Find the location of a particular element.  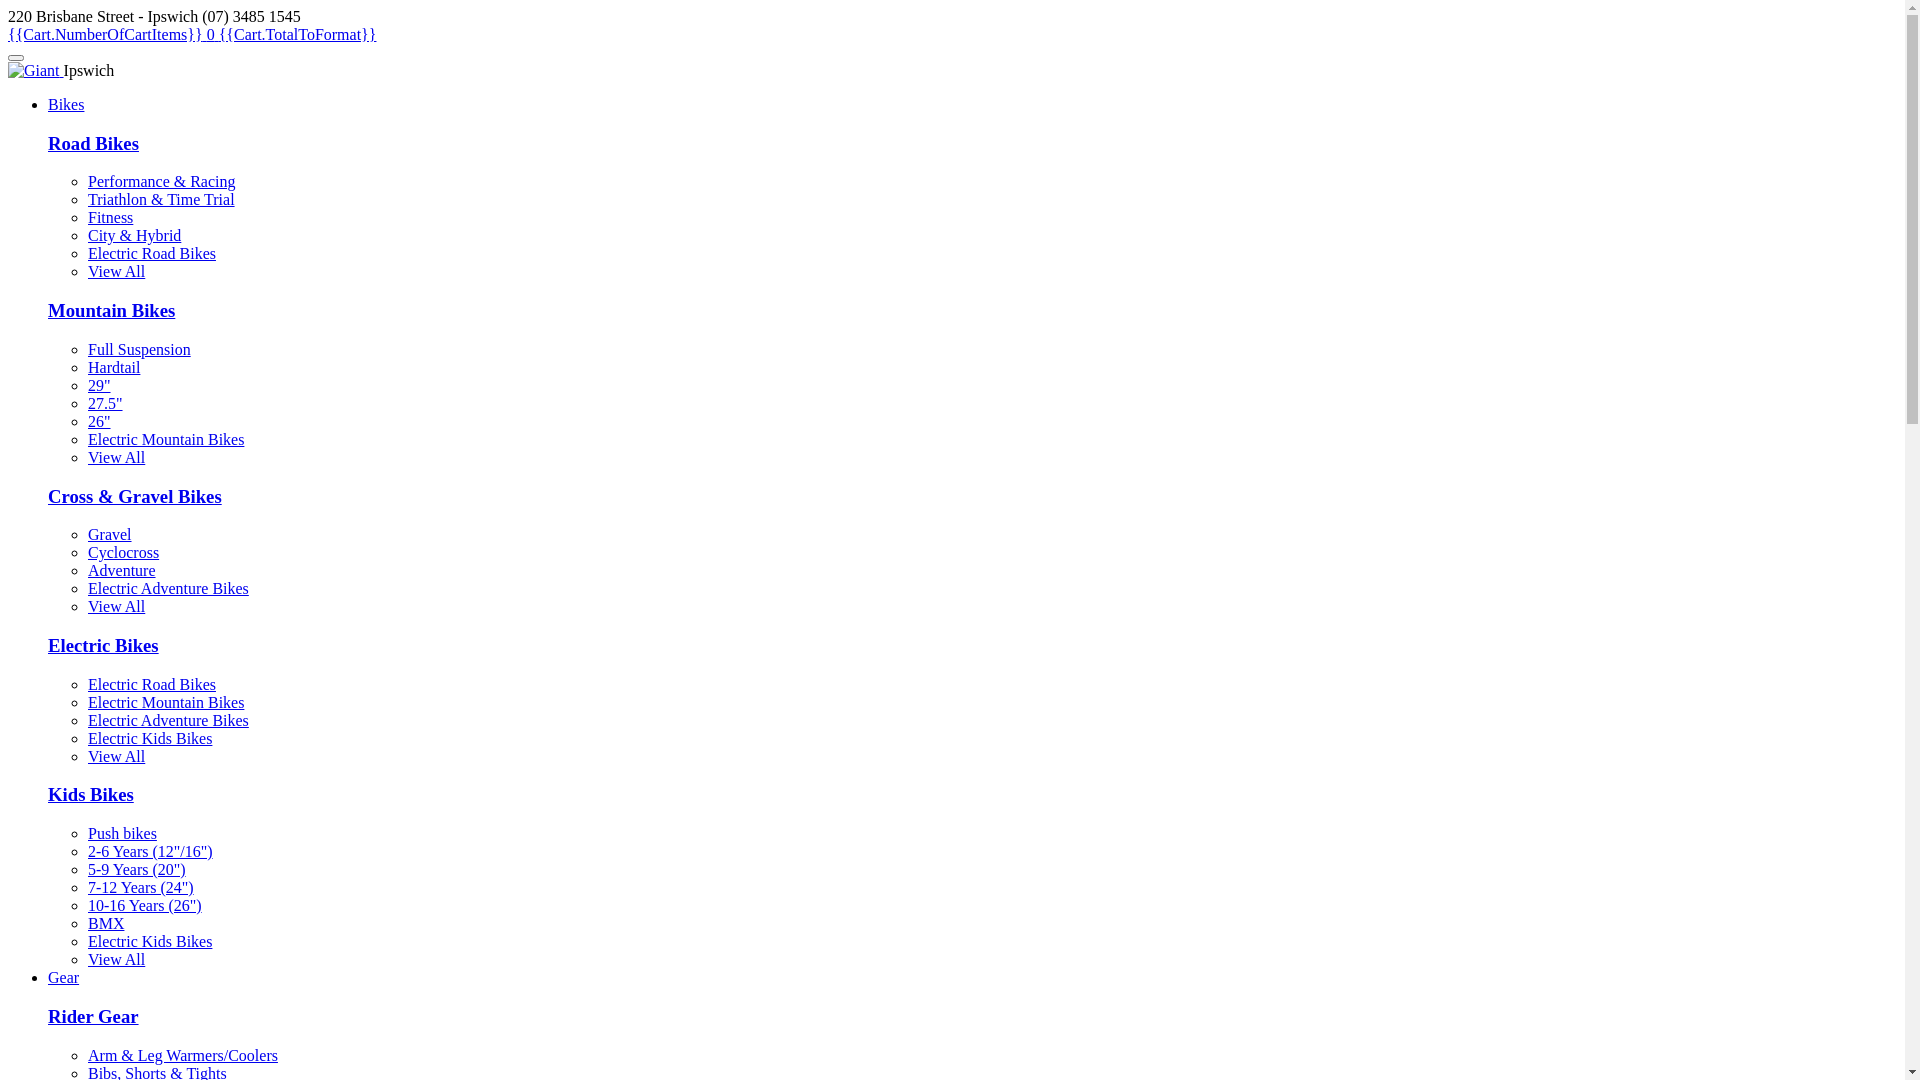

Electric Mountain Bikes is located at coordinates (166, 702).